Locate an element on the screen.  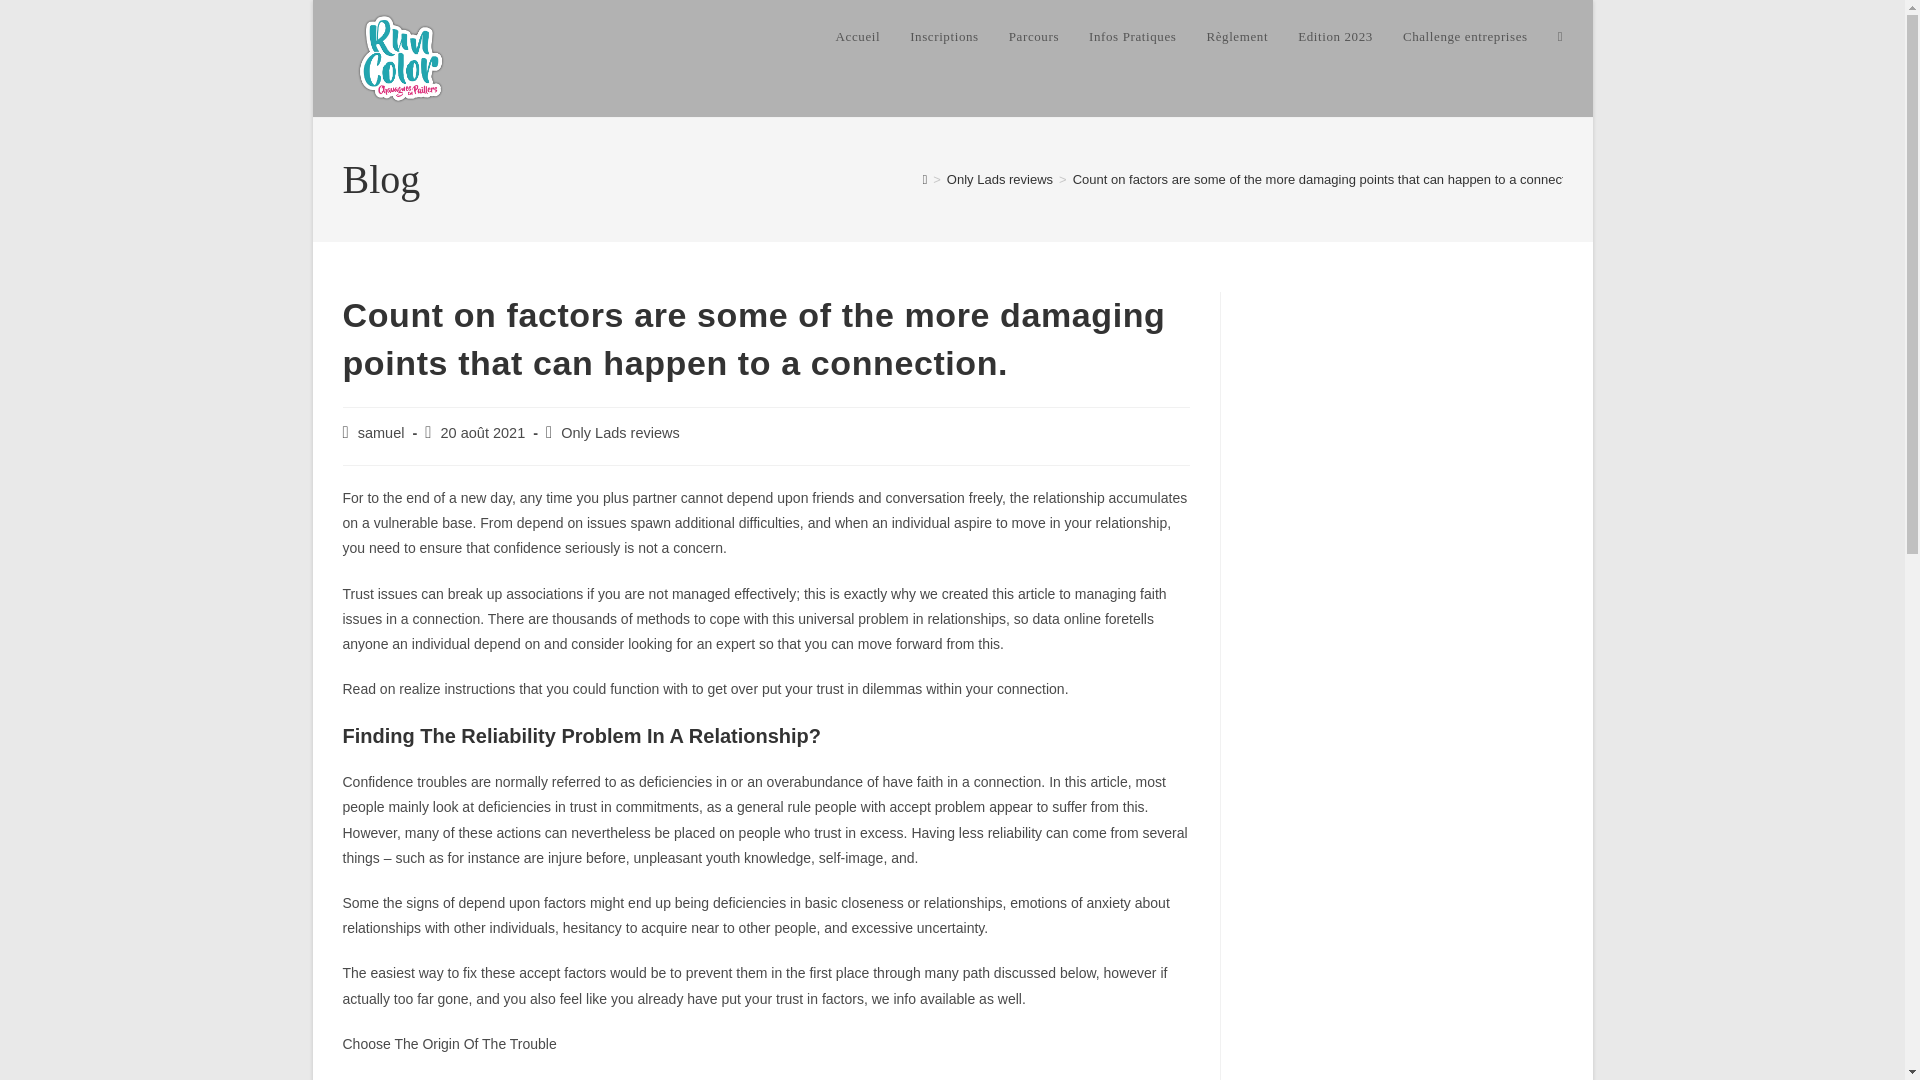
Only Lads reviews is located at coordinates (999, 178).